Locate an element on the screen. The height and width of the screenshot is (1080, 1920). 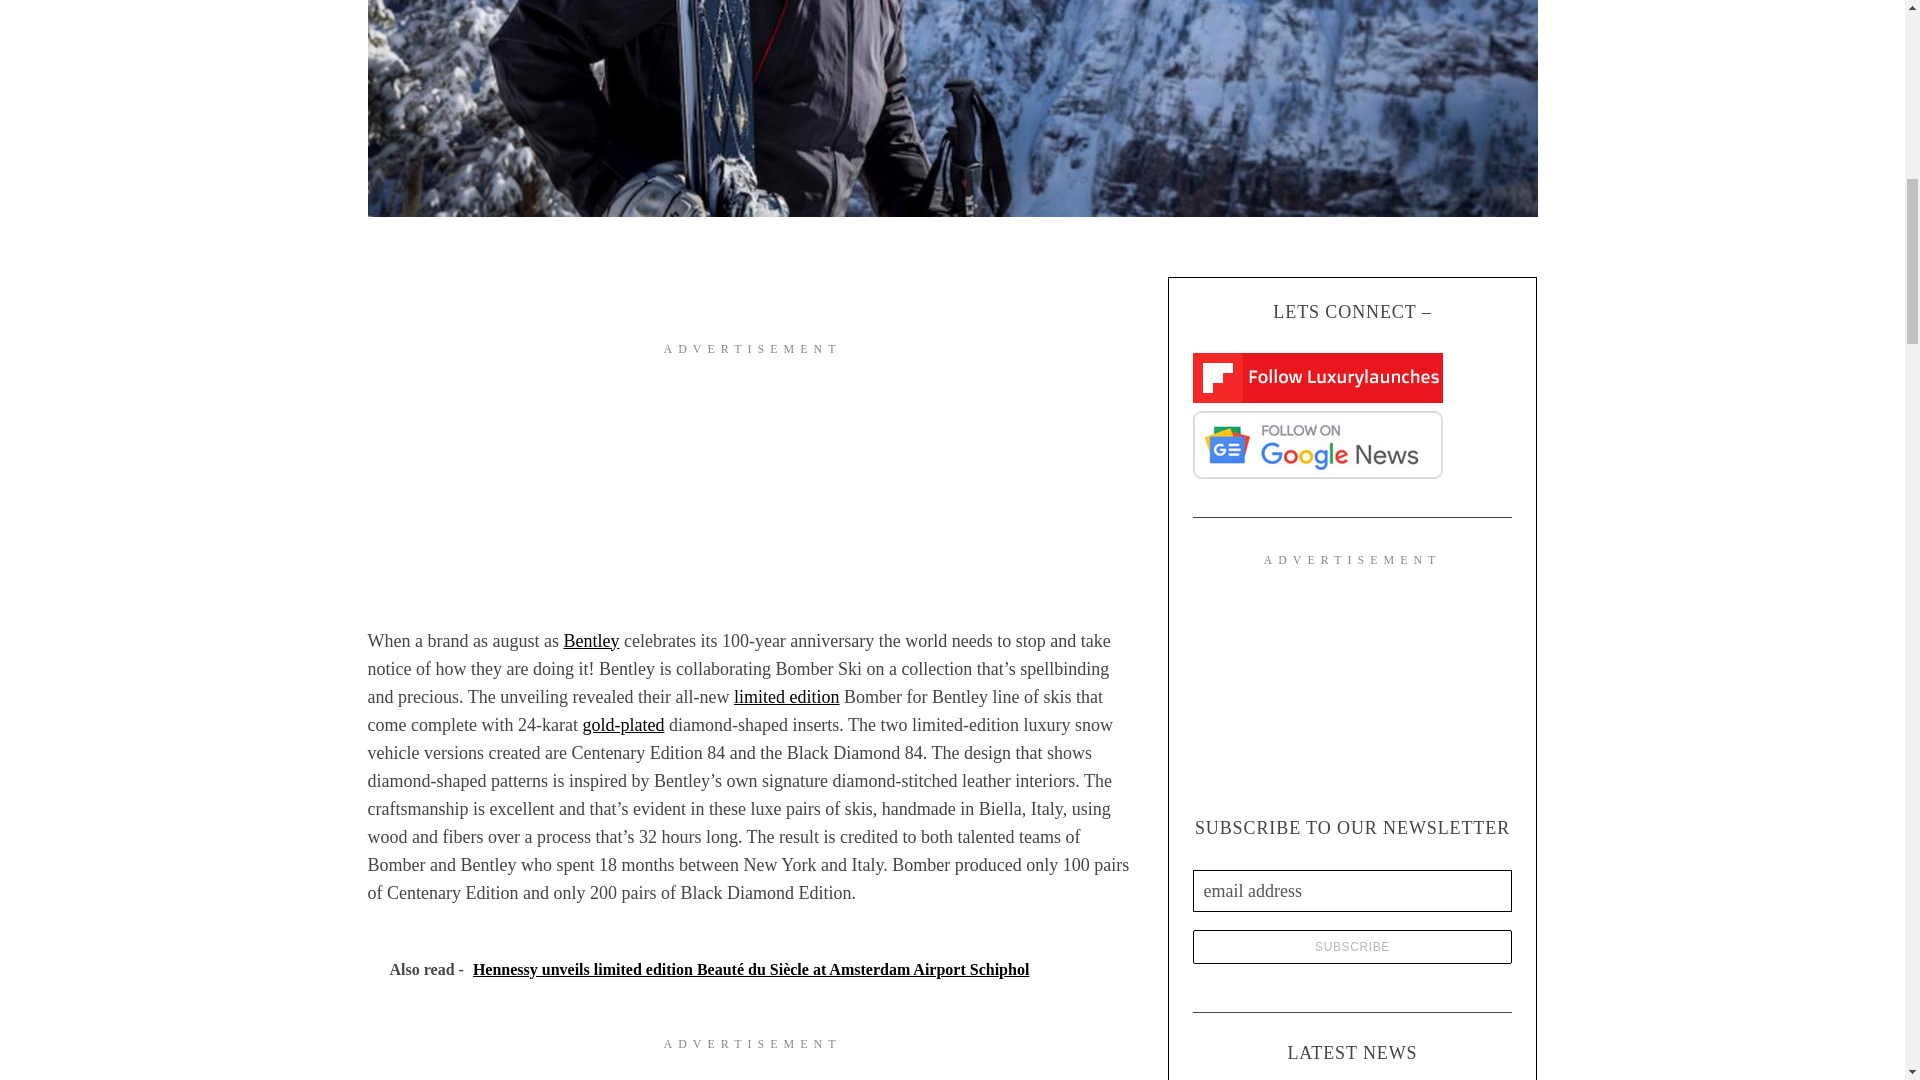
Bentley is located at coordinates (590, 640).